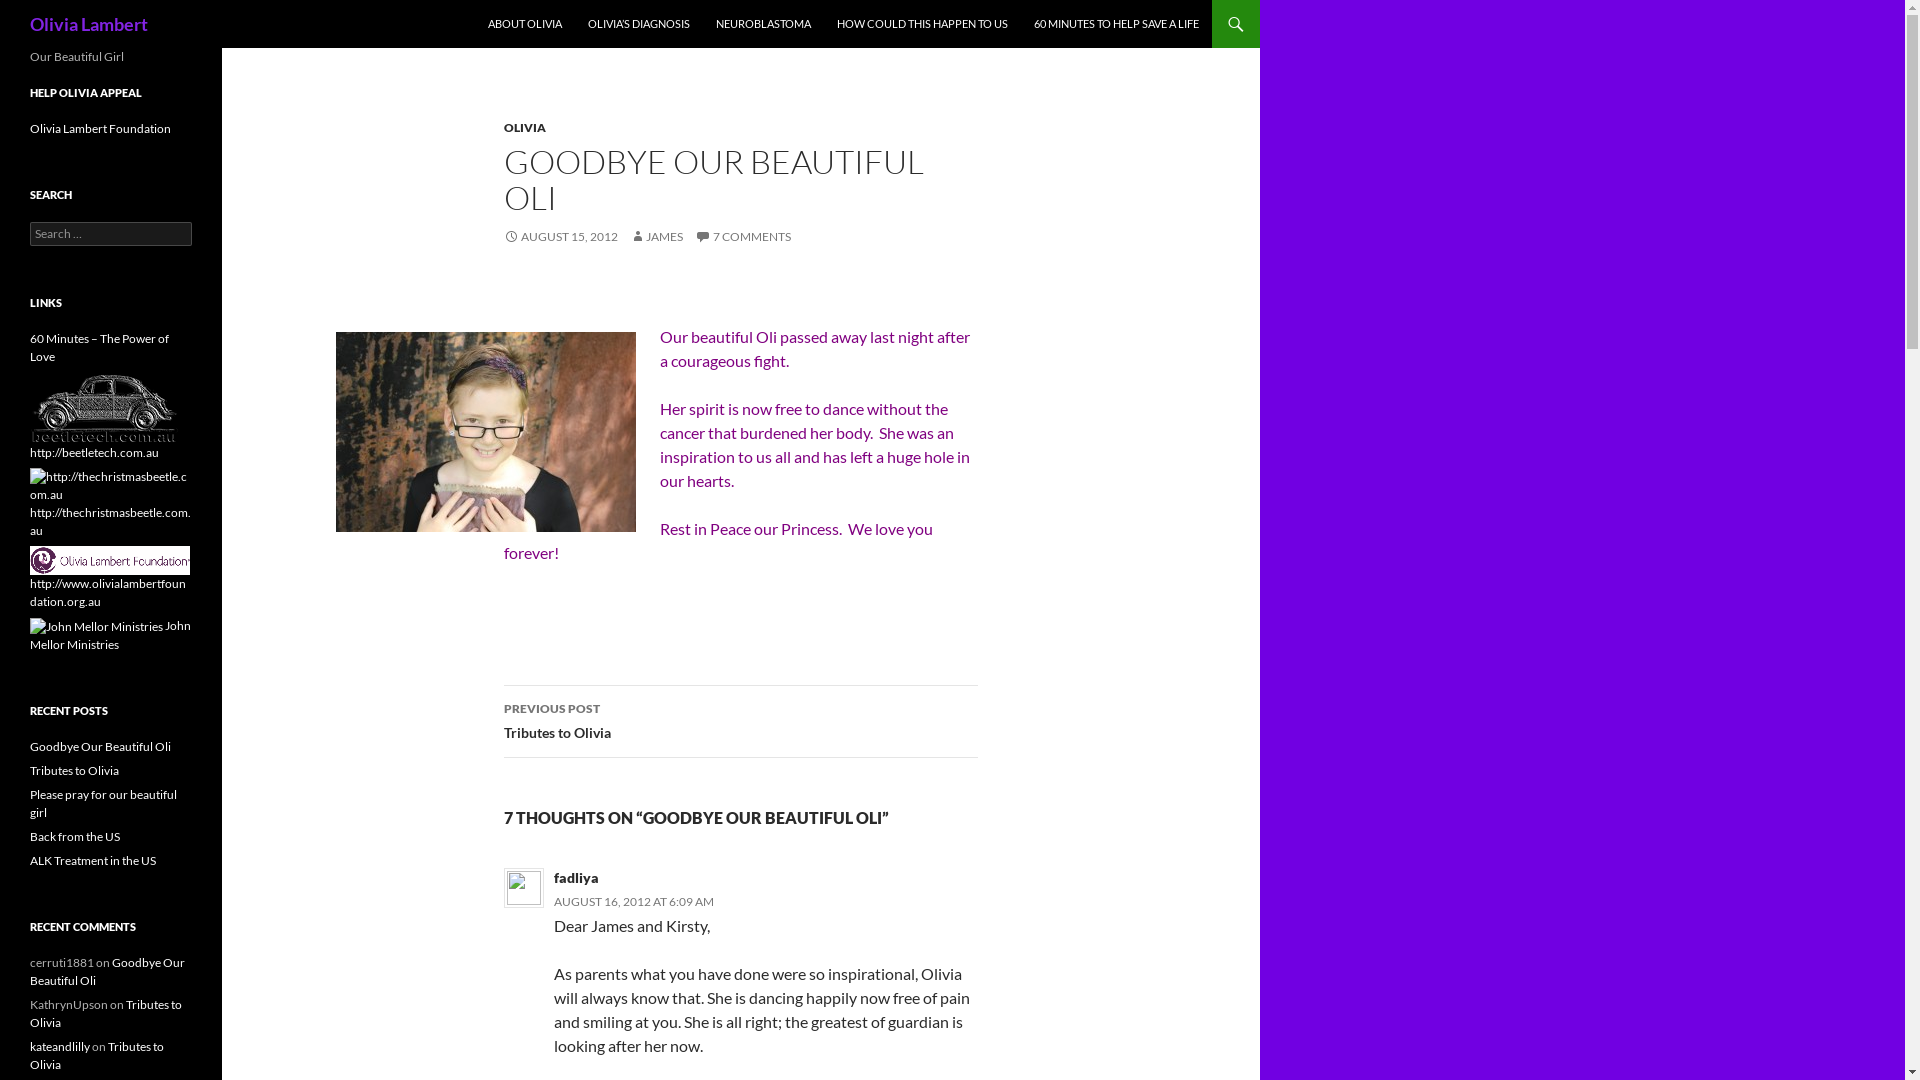 This screenshot has width=1920, height=1080. Describe the element at coordinates (634, 901) in the screenshot. I see `AUGUST 16, 2012 AT 6:09 AM` at that location.